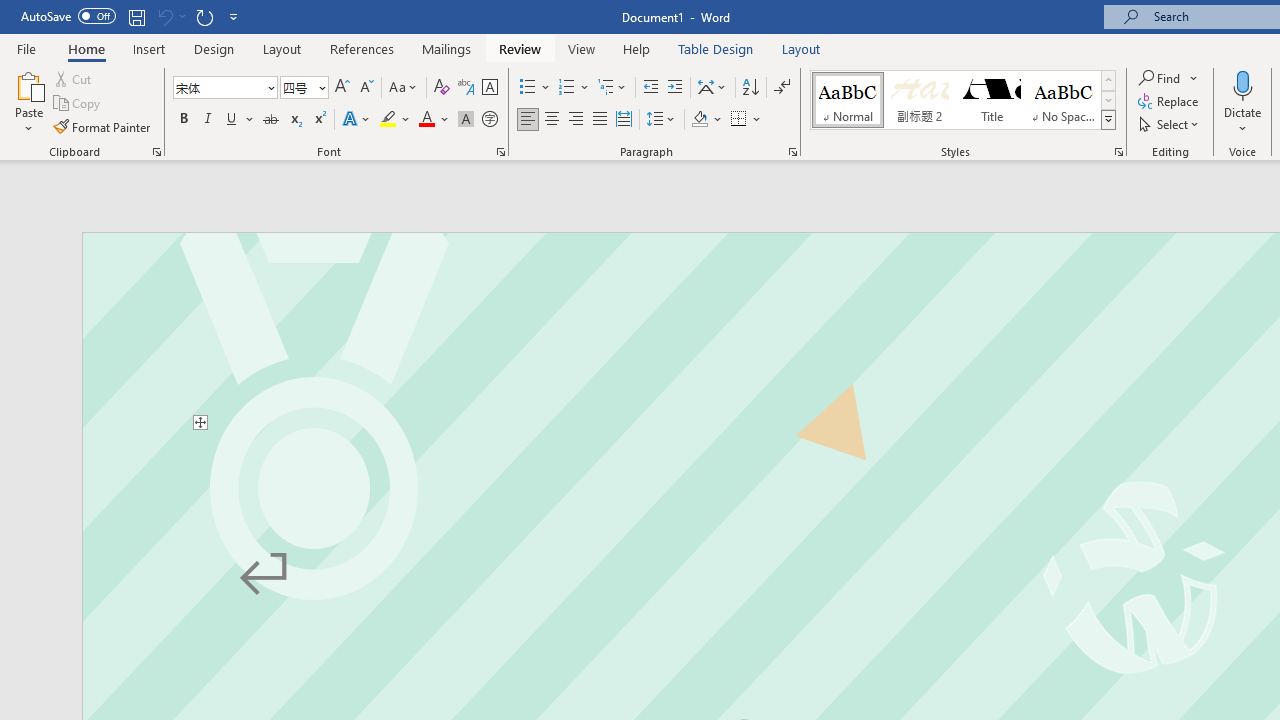  I want to click on Italic, so click(208, 120).